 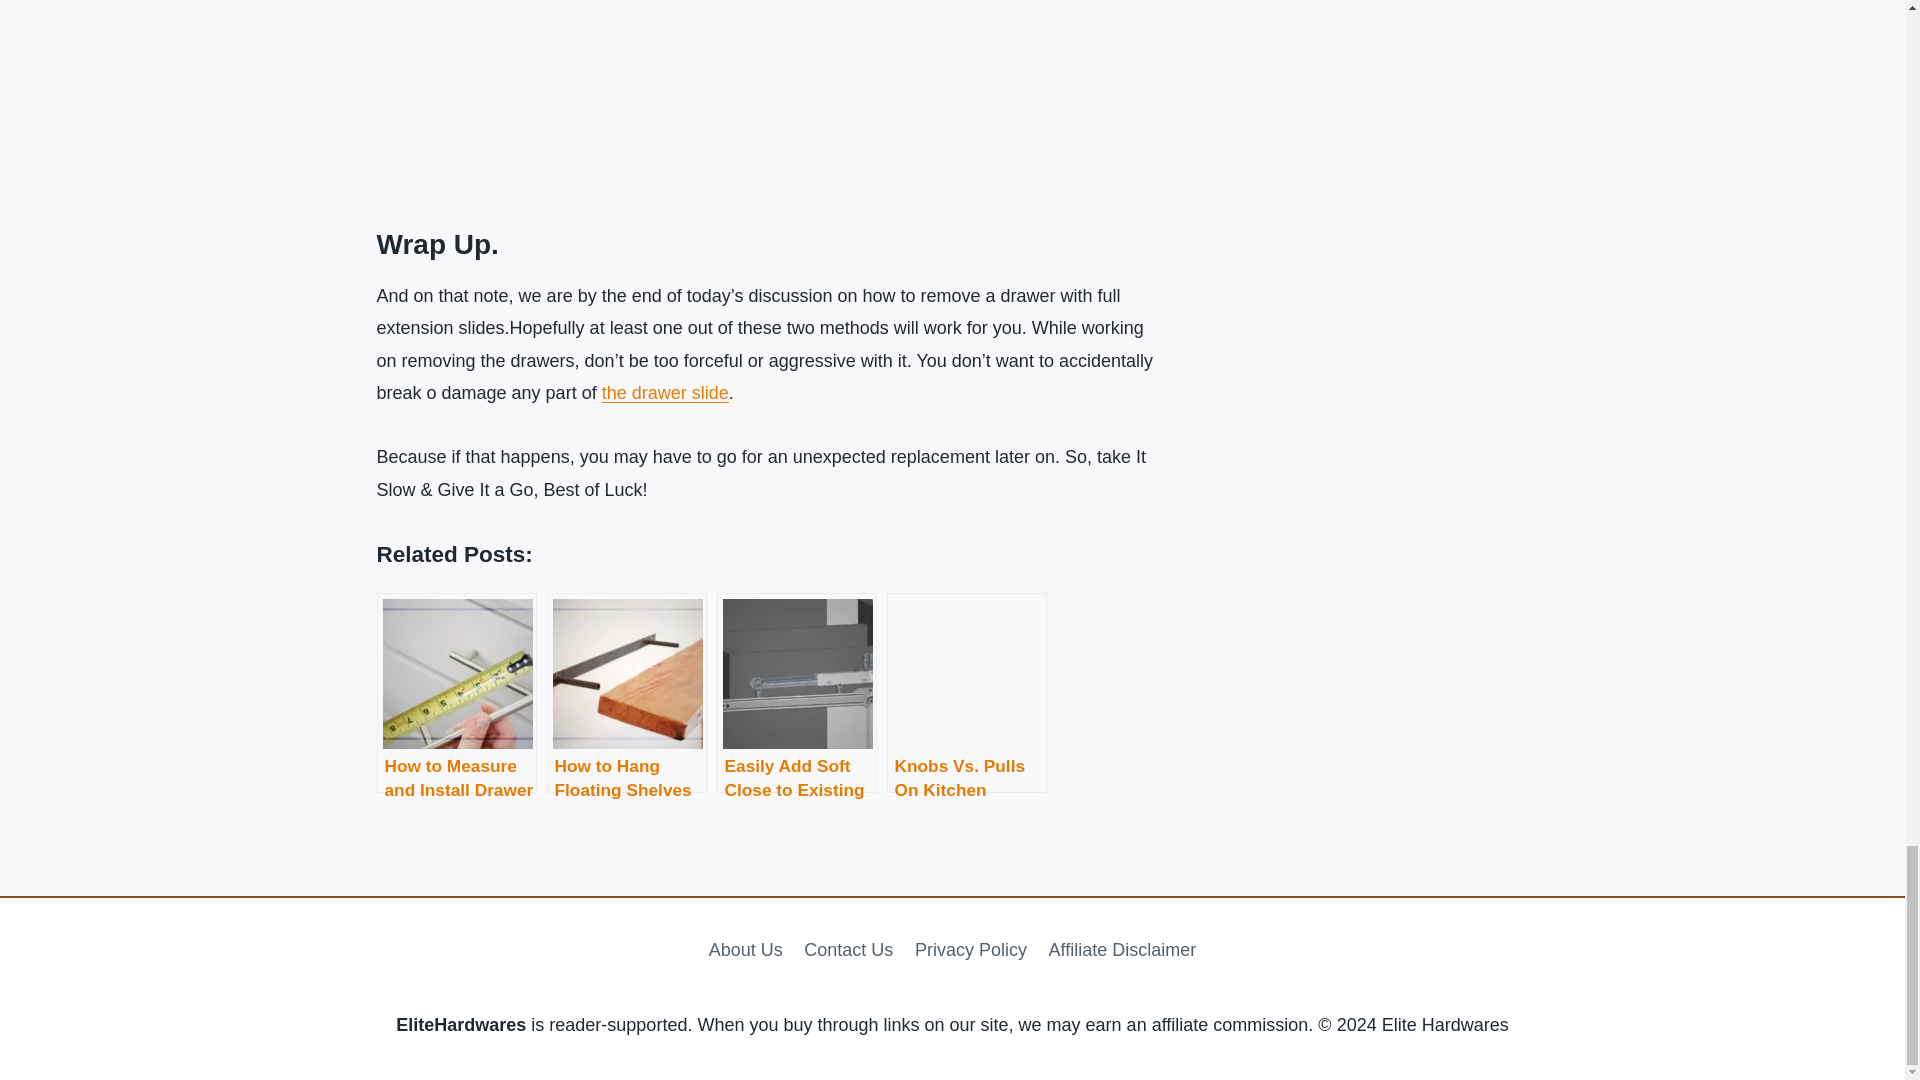 What do you see at coordinates (666, 392) in the screenshot?
I see `the drawer slide` at bounding box center [666, 392].